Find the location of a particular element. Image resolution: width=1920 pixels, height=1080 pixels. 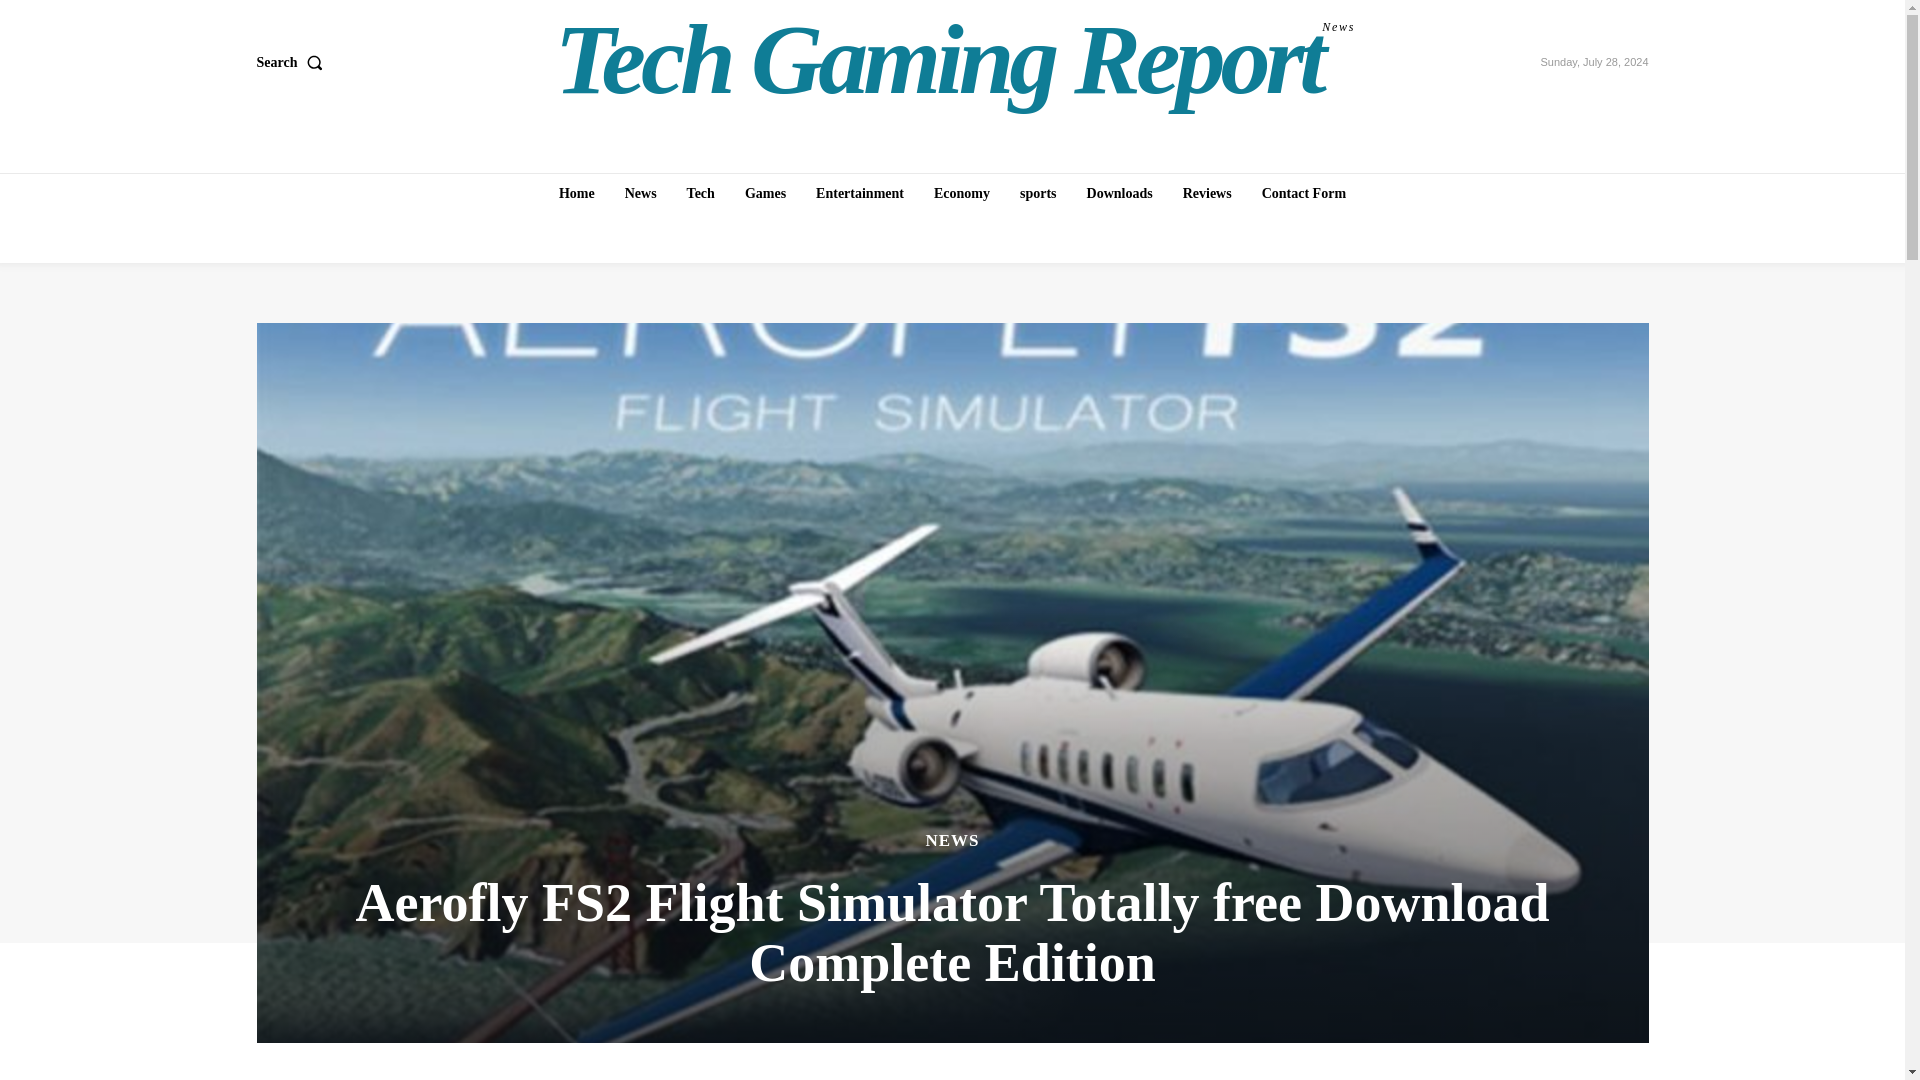

Games is located at coordinates (766, 193).